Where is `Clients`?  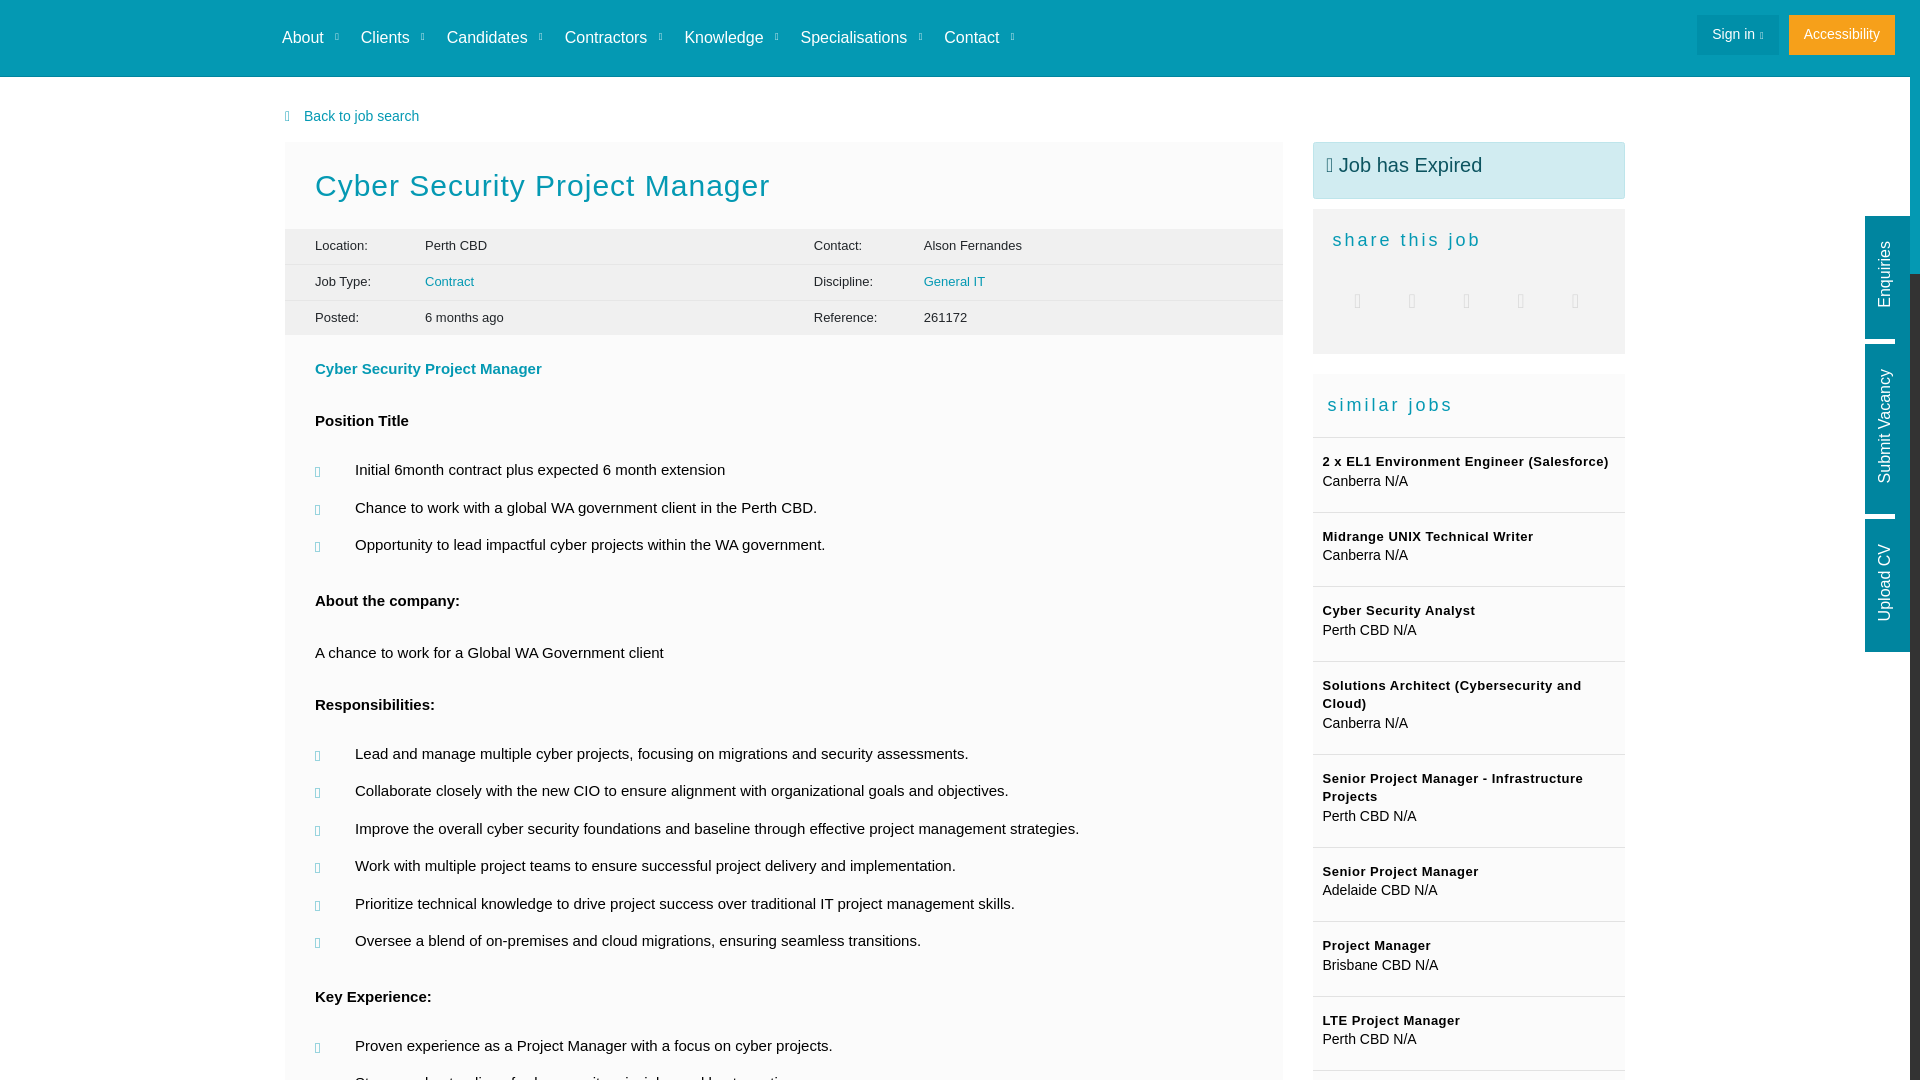 Clients is located at coordinates (392, 38).